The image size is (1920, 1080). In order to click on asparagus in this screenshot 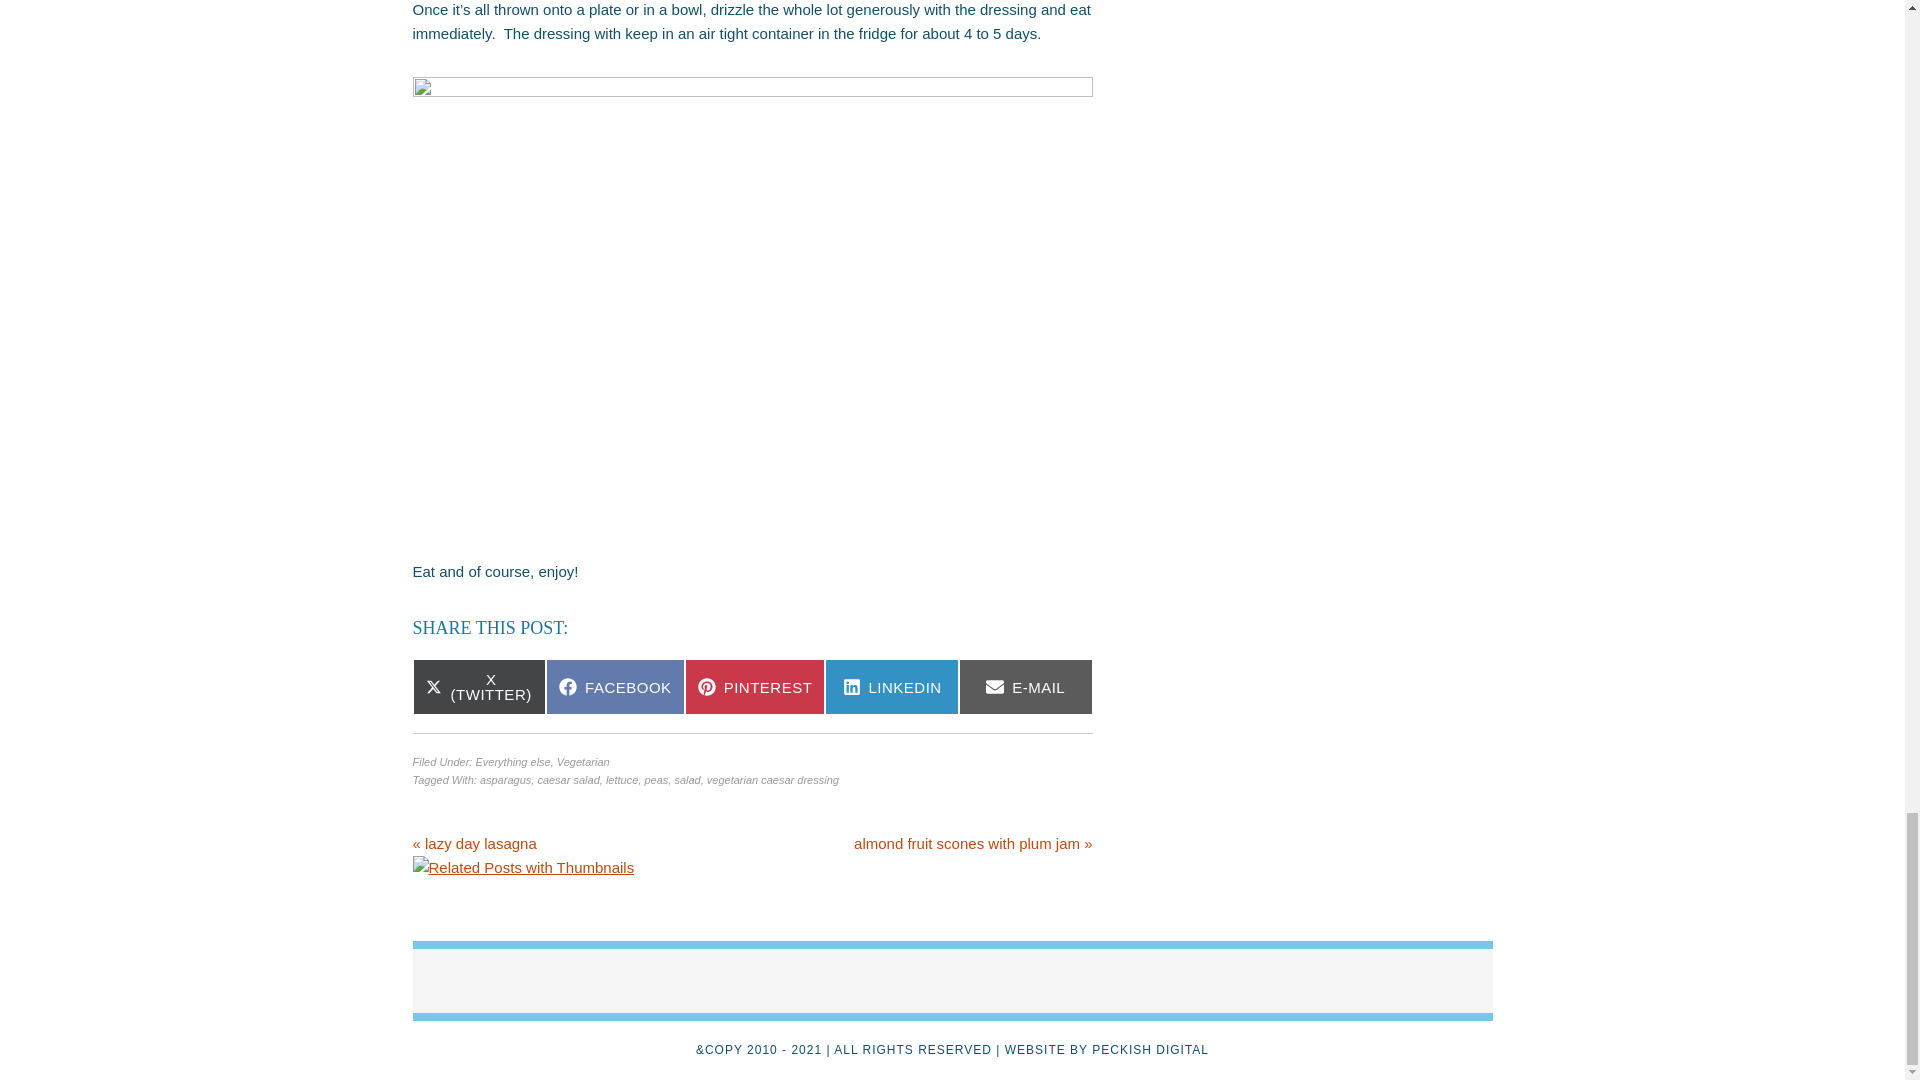, I will do `click(506, 780)`.